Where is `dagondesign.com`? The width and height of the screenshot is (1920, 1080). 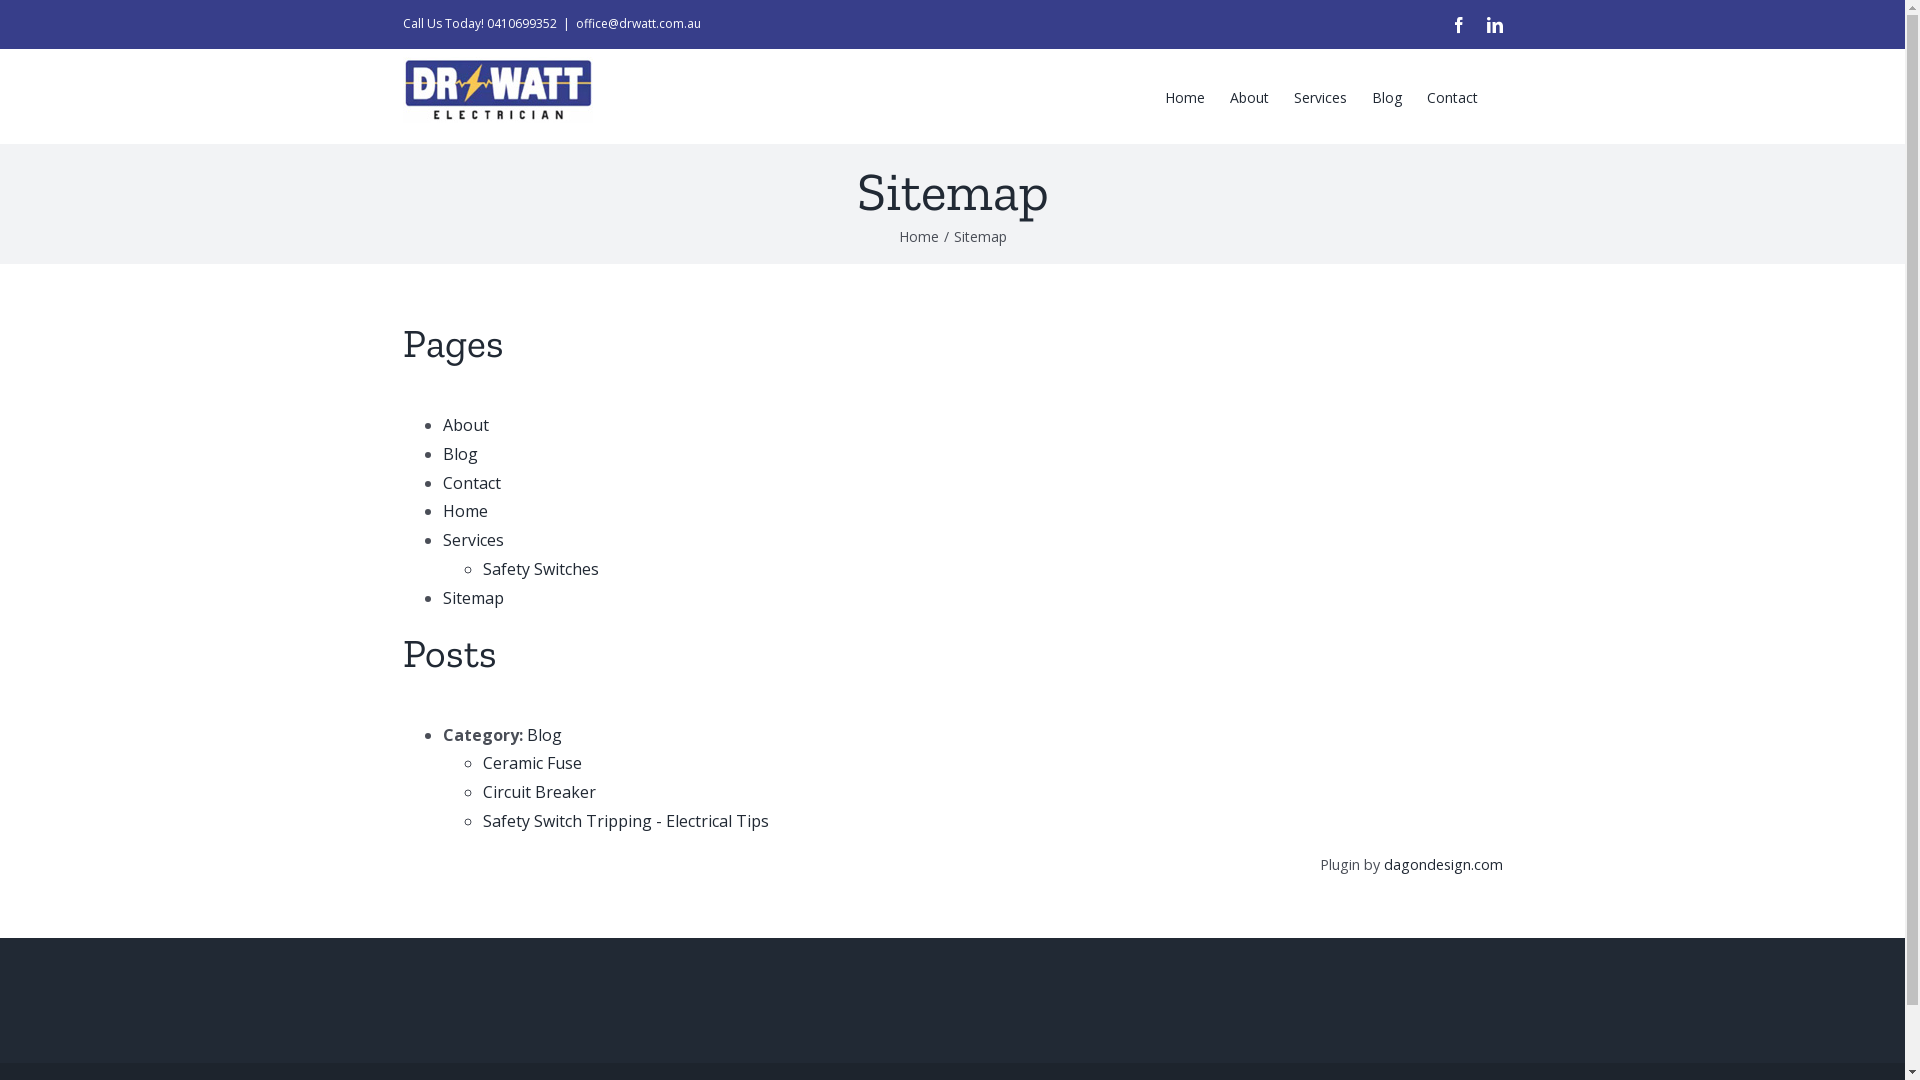 dagondesign.com is located at coordinates (1444, 864).